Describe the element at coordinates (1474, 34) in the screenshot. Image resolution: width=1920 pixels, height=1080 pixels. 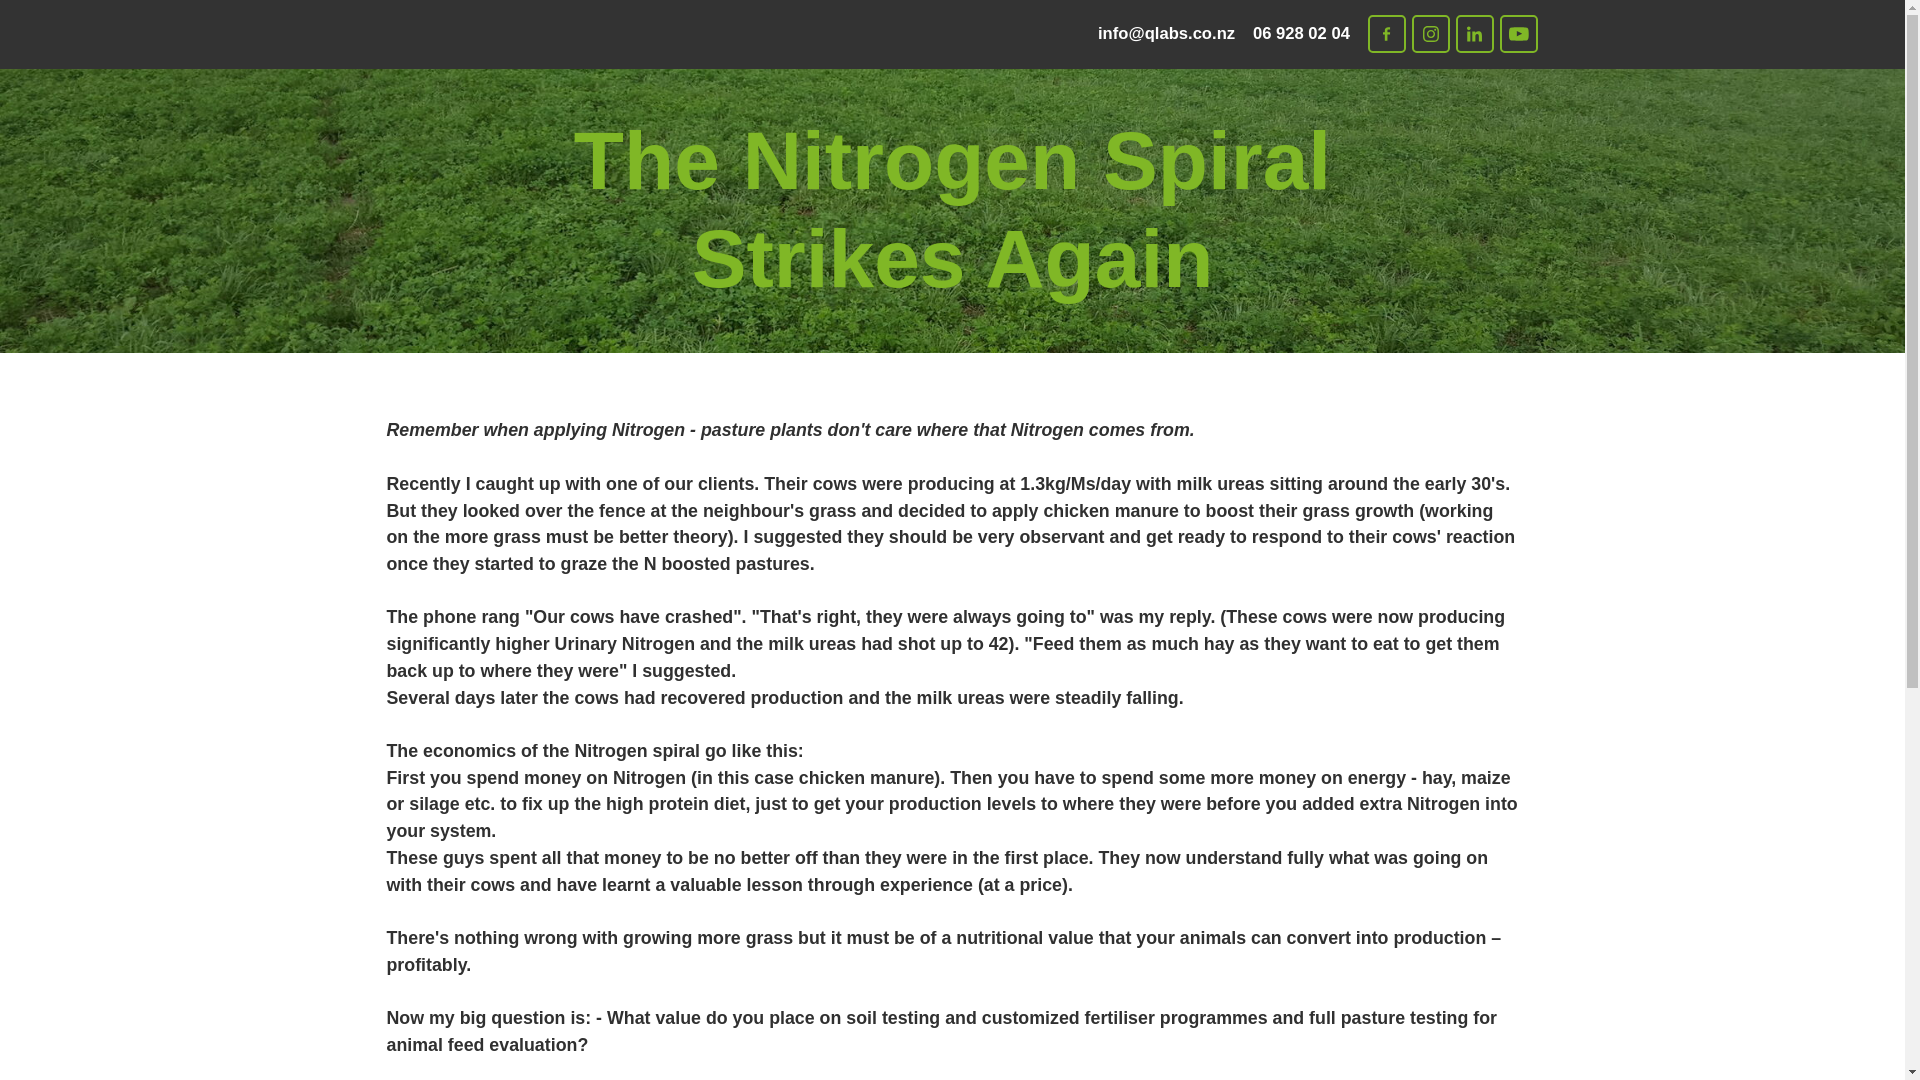
I see `A link to this website's LinkedIn.` at that location.